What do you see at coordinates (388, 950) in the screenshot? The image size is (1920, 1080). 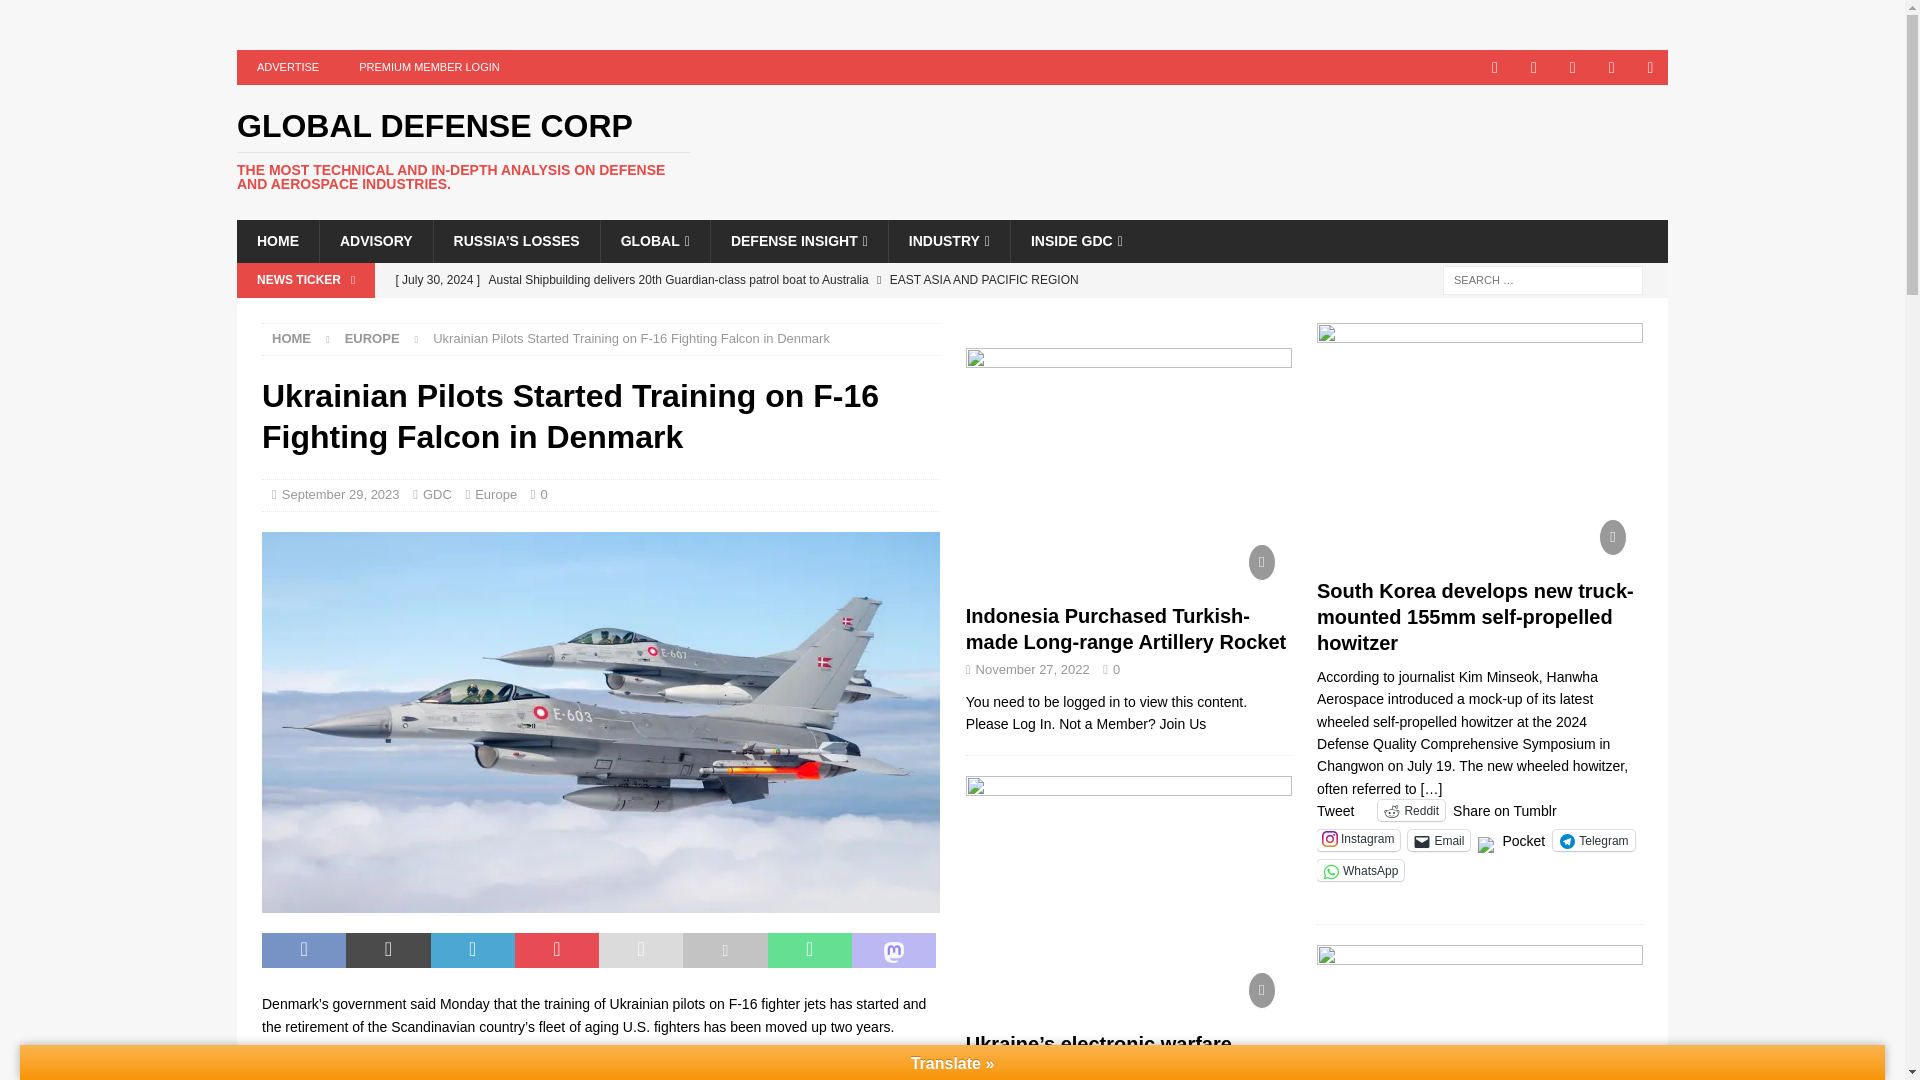 I see `Tweet This Post` at bounding box center [388, 950].